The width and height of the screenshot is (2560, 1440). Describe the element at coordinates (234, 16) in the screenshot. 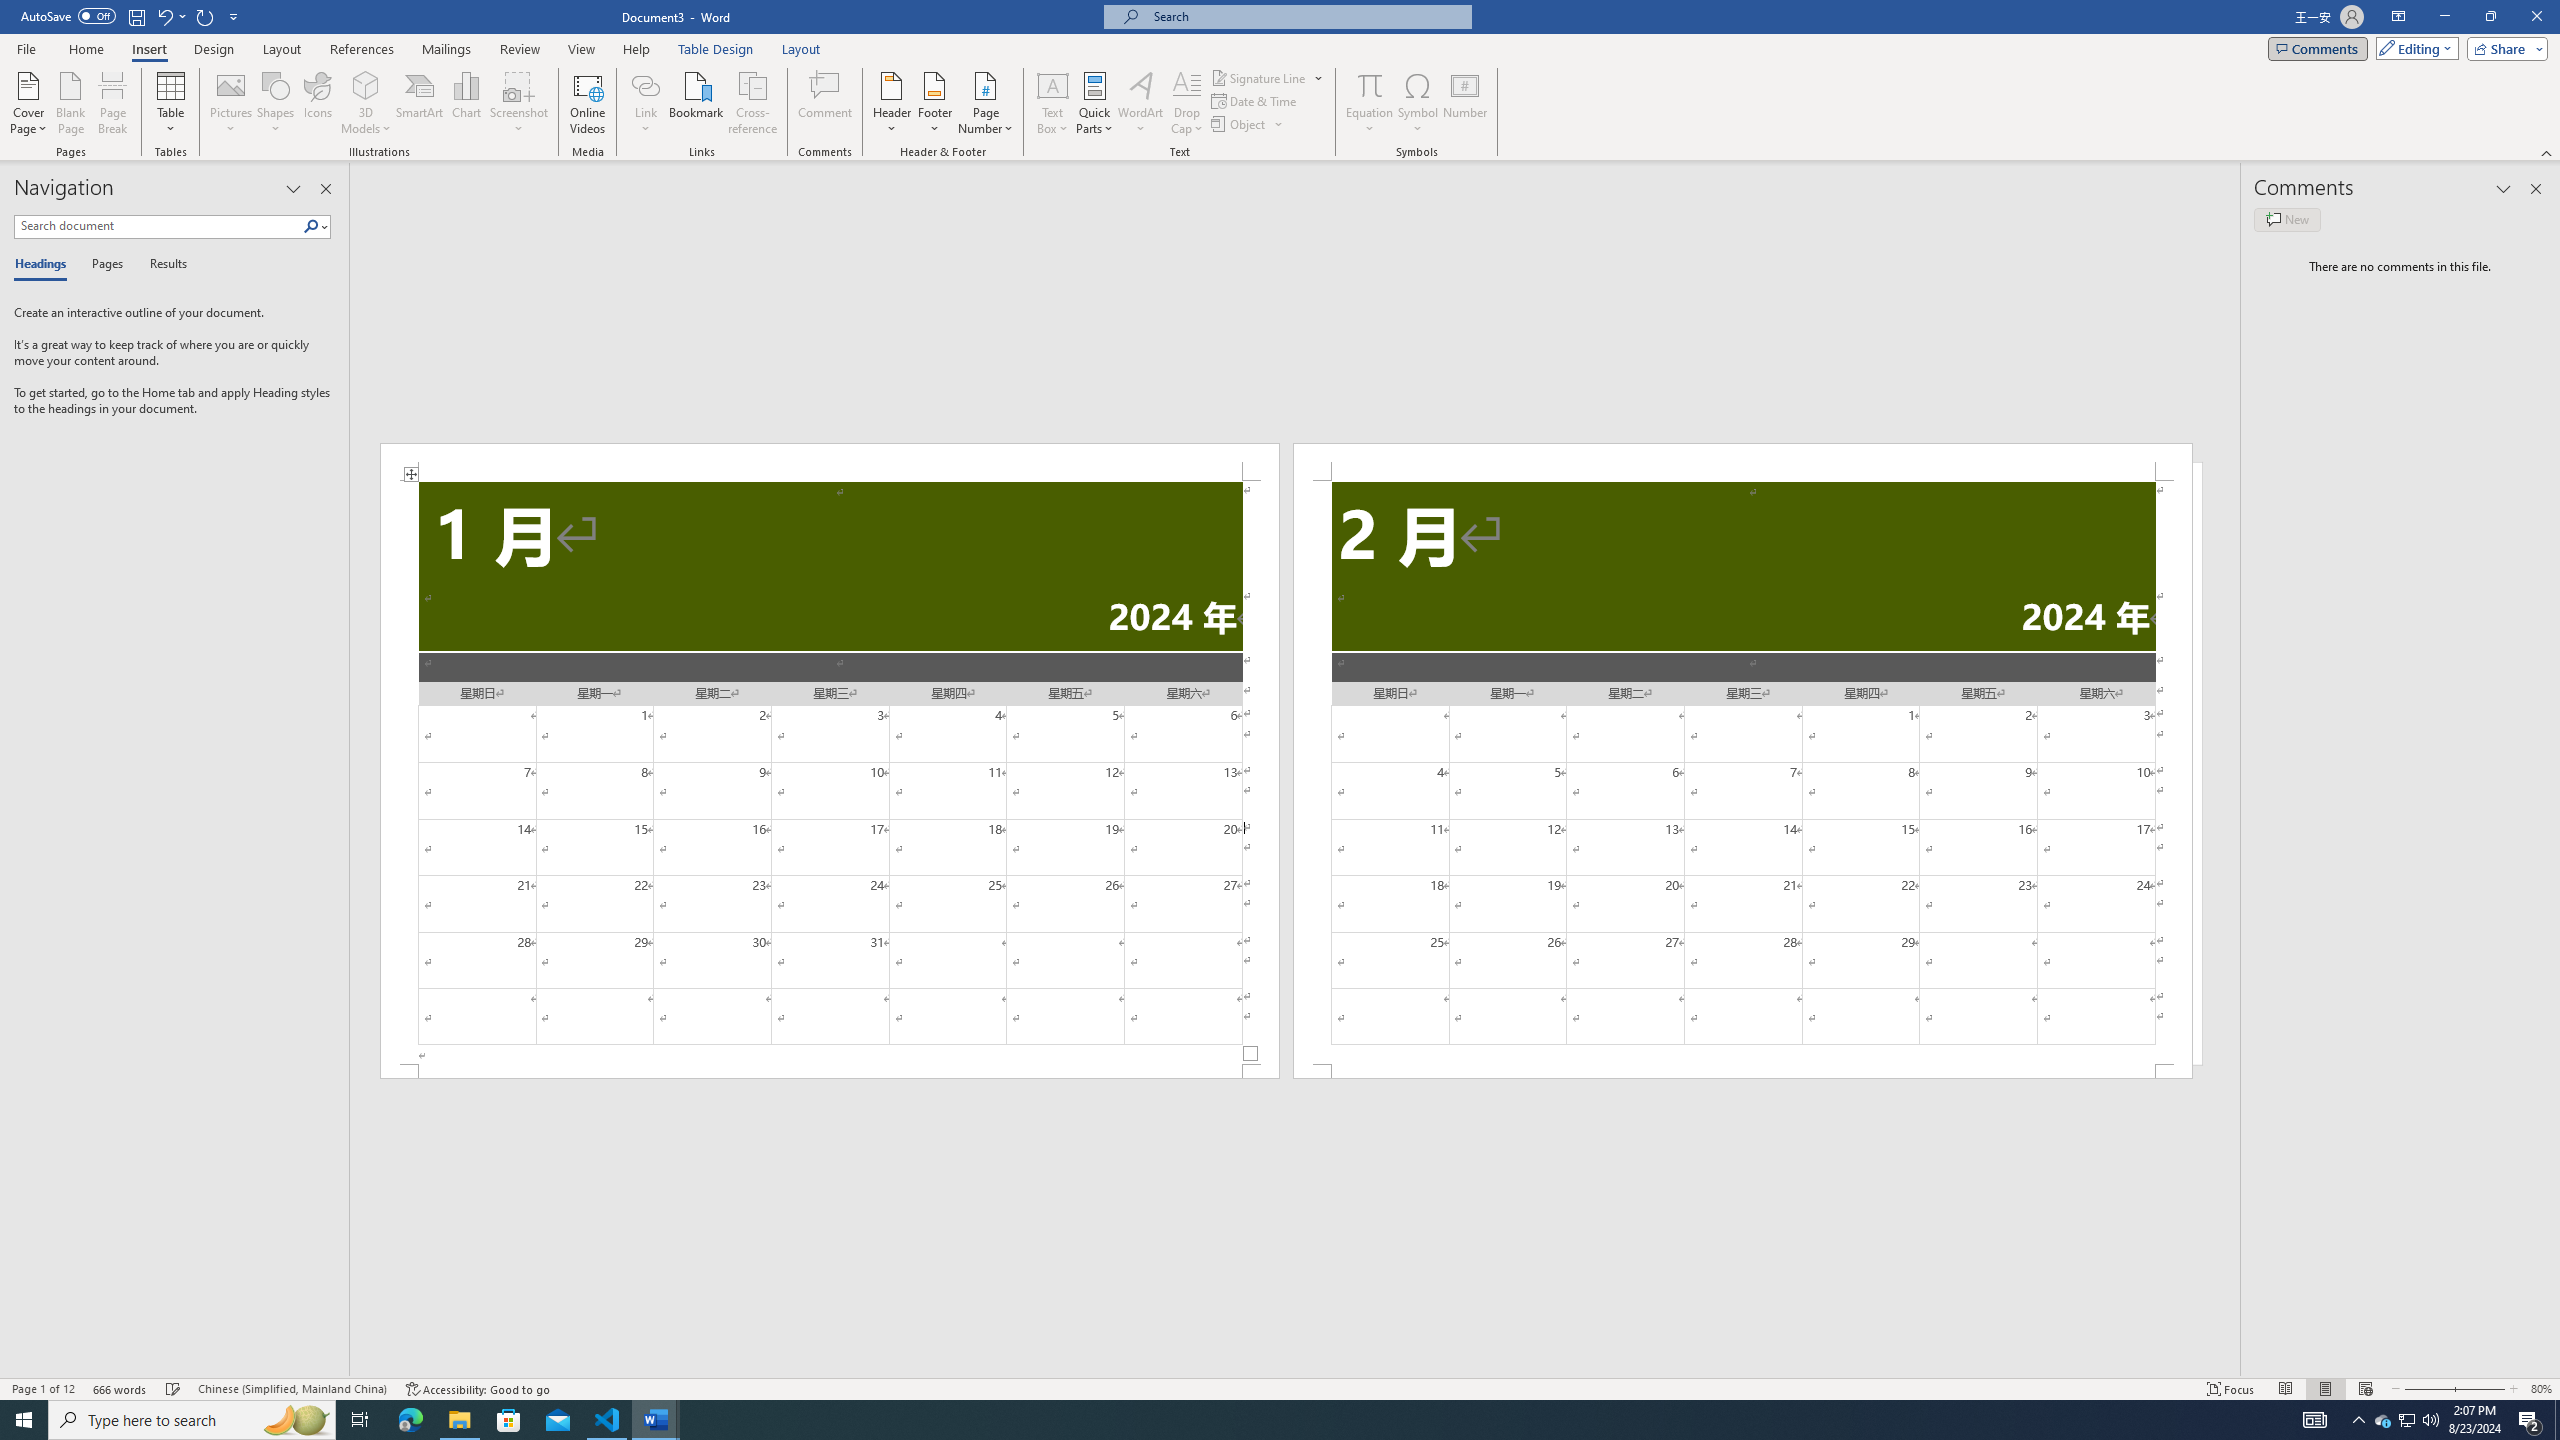

I see `Customize Quick Access Toolbar` at that location.